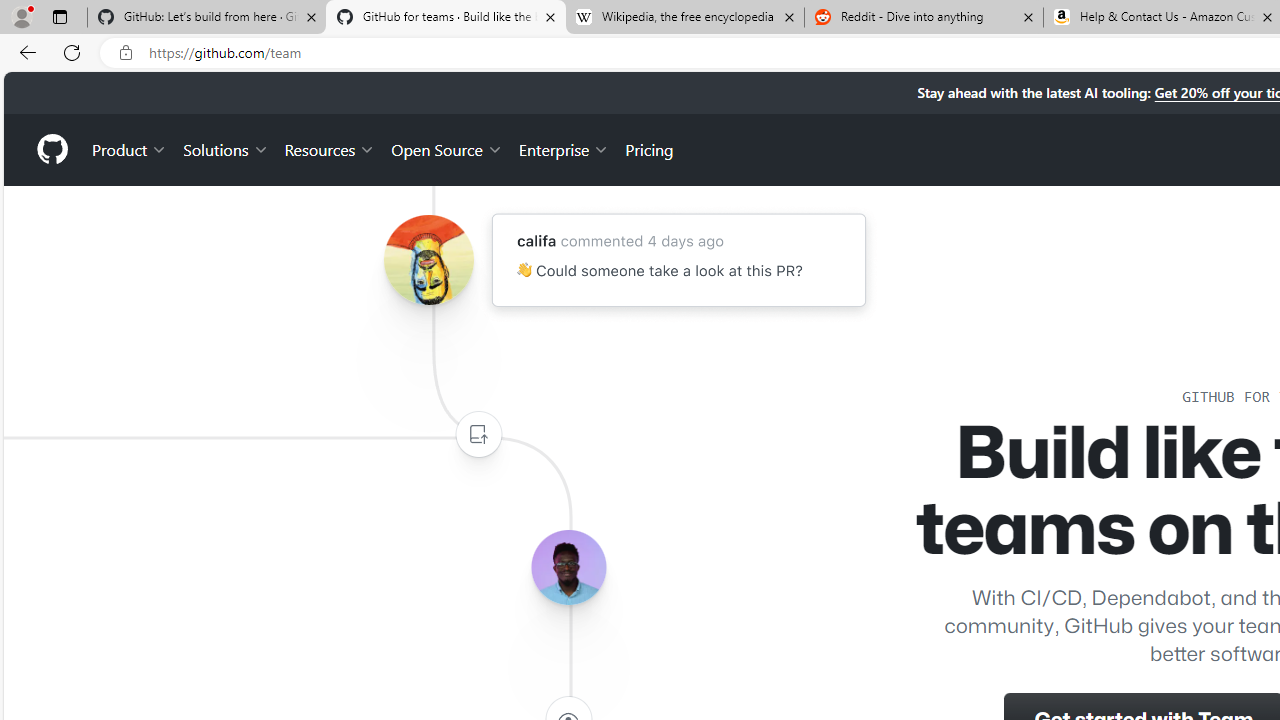 The height and width of the screenshot is (720, 1280). Describe the element at coordinates (226, 148) in the screenshot. I see `Solutions` at that location.